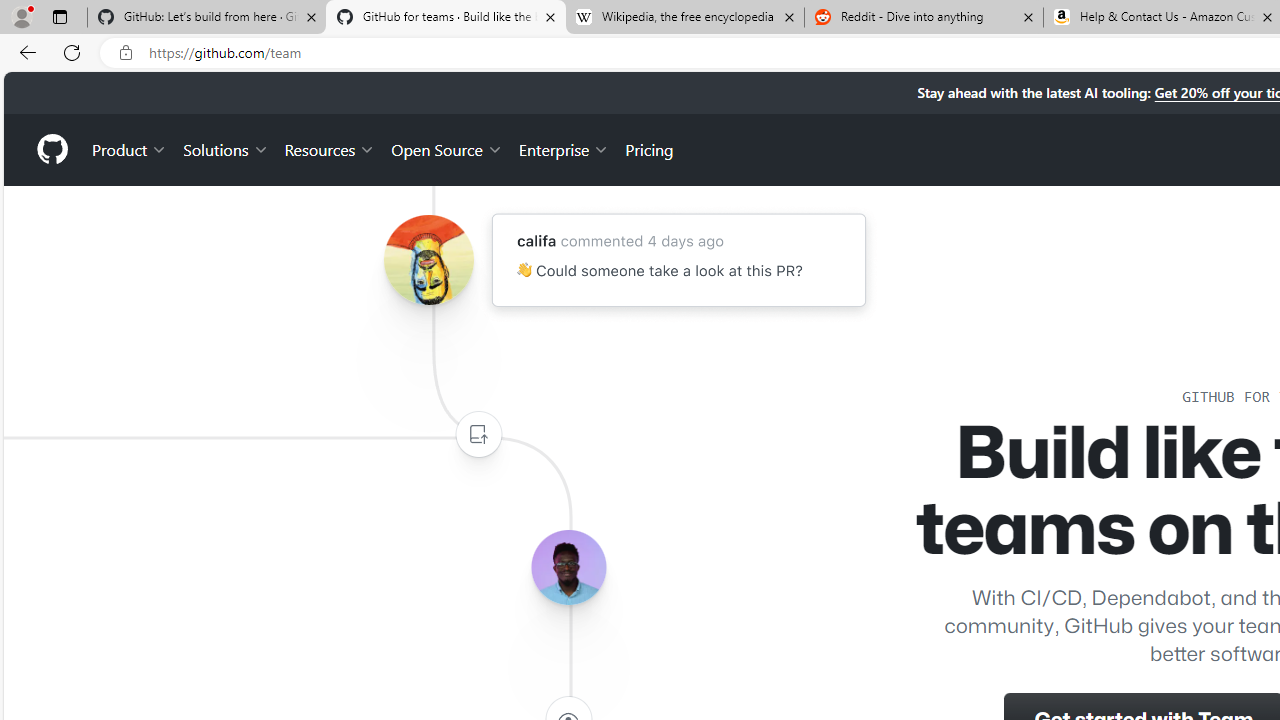 The height and width of the screenshot is (720, 1280). Describe the element at coordinates (226, 148) in the screenshot. I see `Solutions` at that location.